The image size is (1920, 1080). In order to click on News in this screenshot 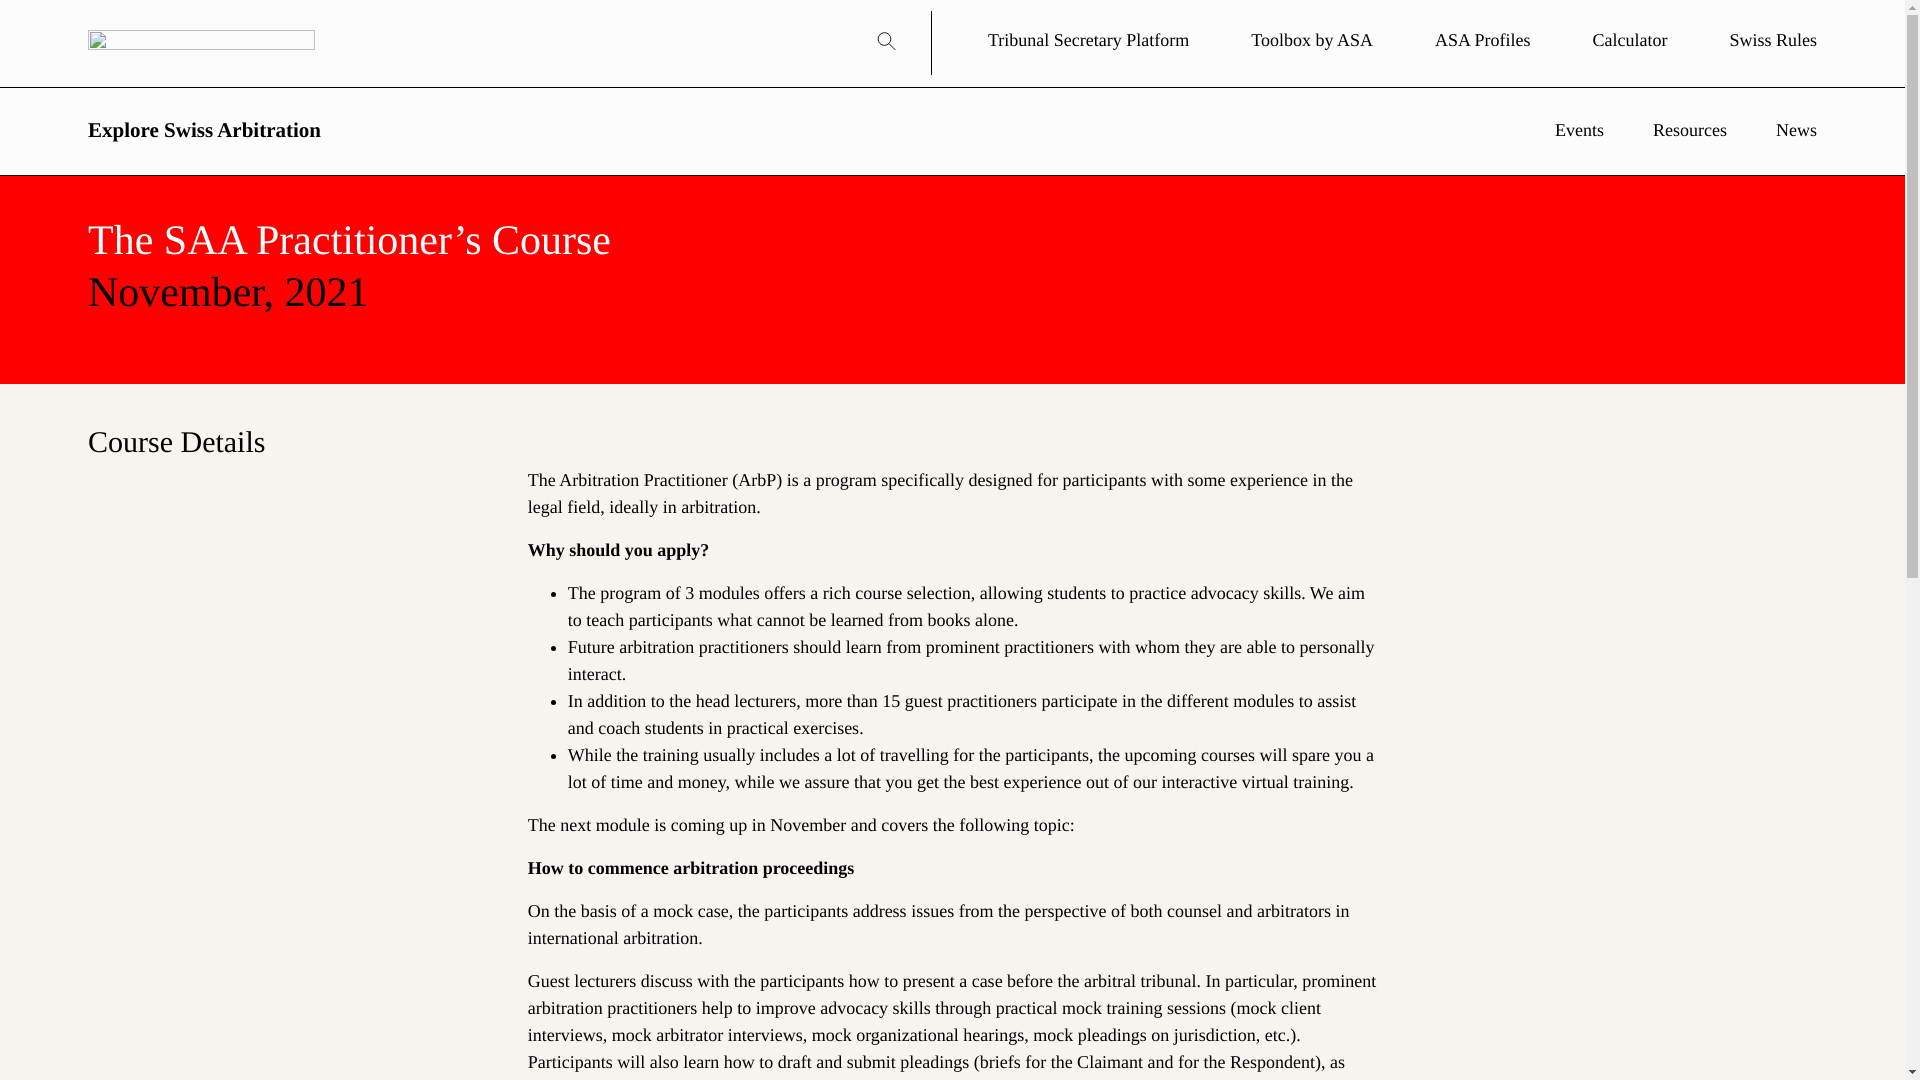, I will do `click(1774, 130)`.